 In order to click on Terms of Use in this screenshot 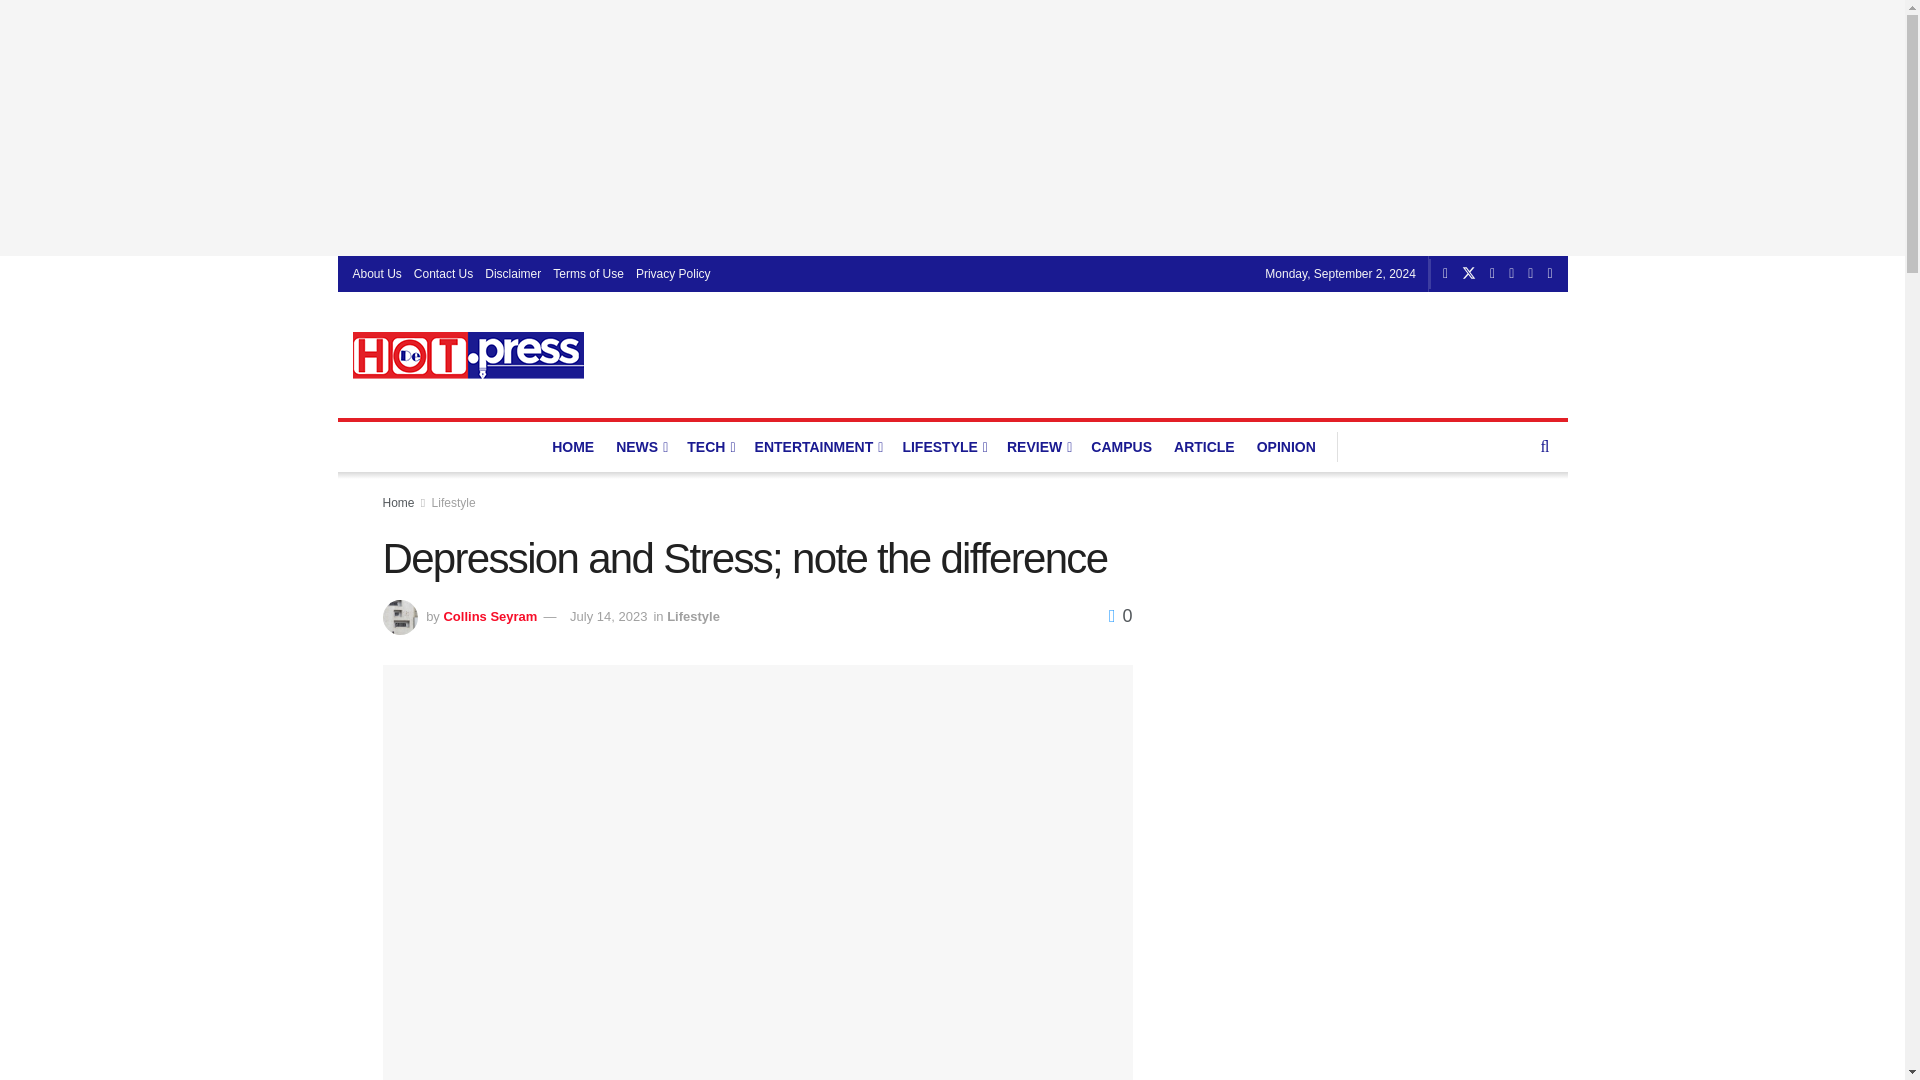, I will do `click(588, 273)`.